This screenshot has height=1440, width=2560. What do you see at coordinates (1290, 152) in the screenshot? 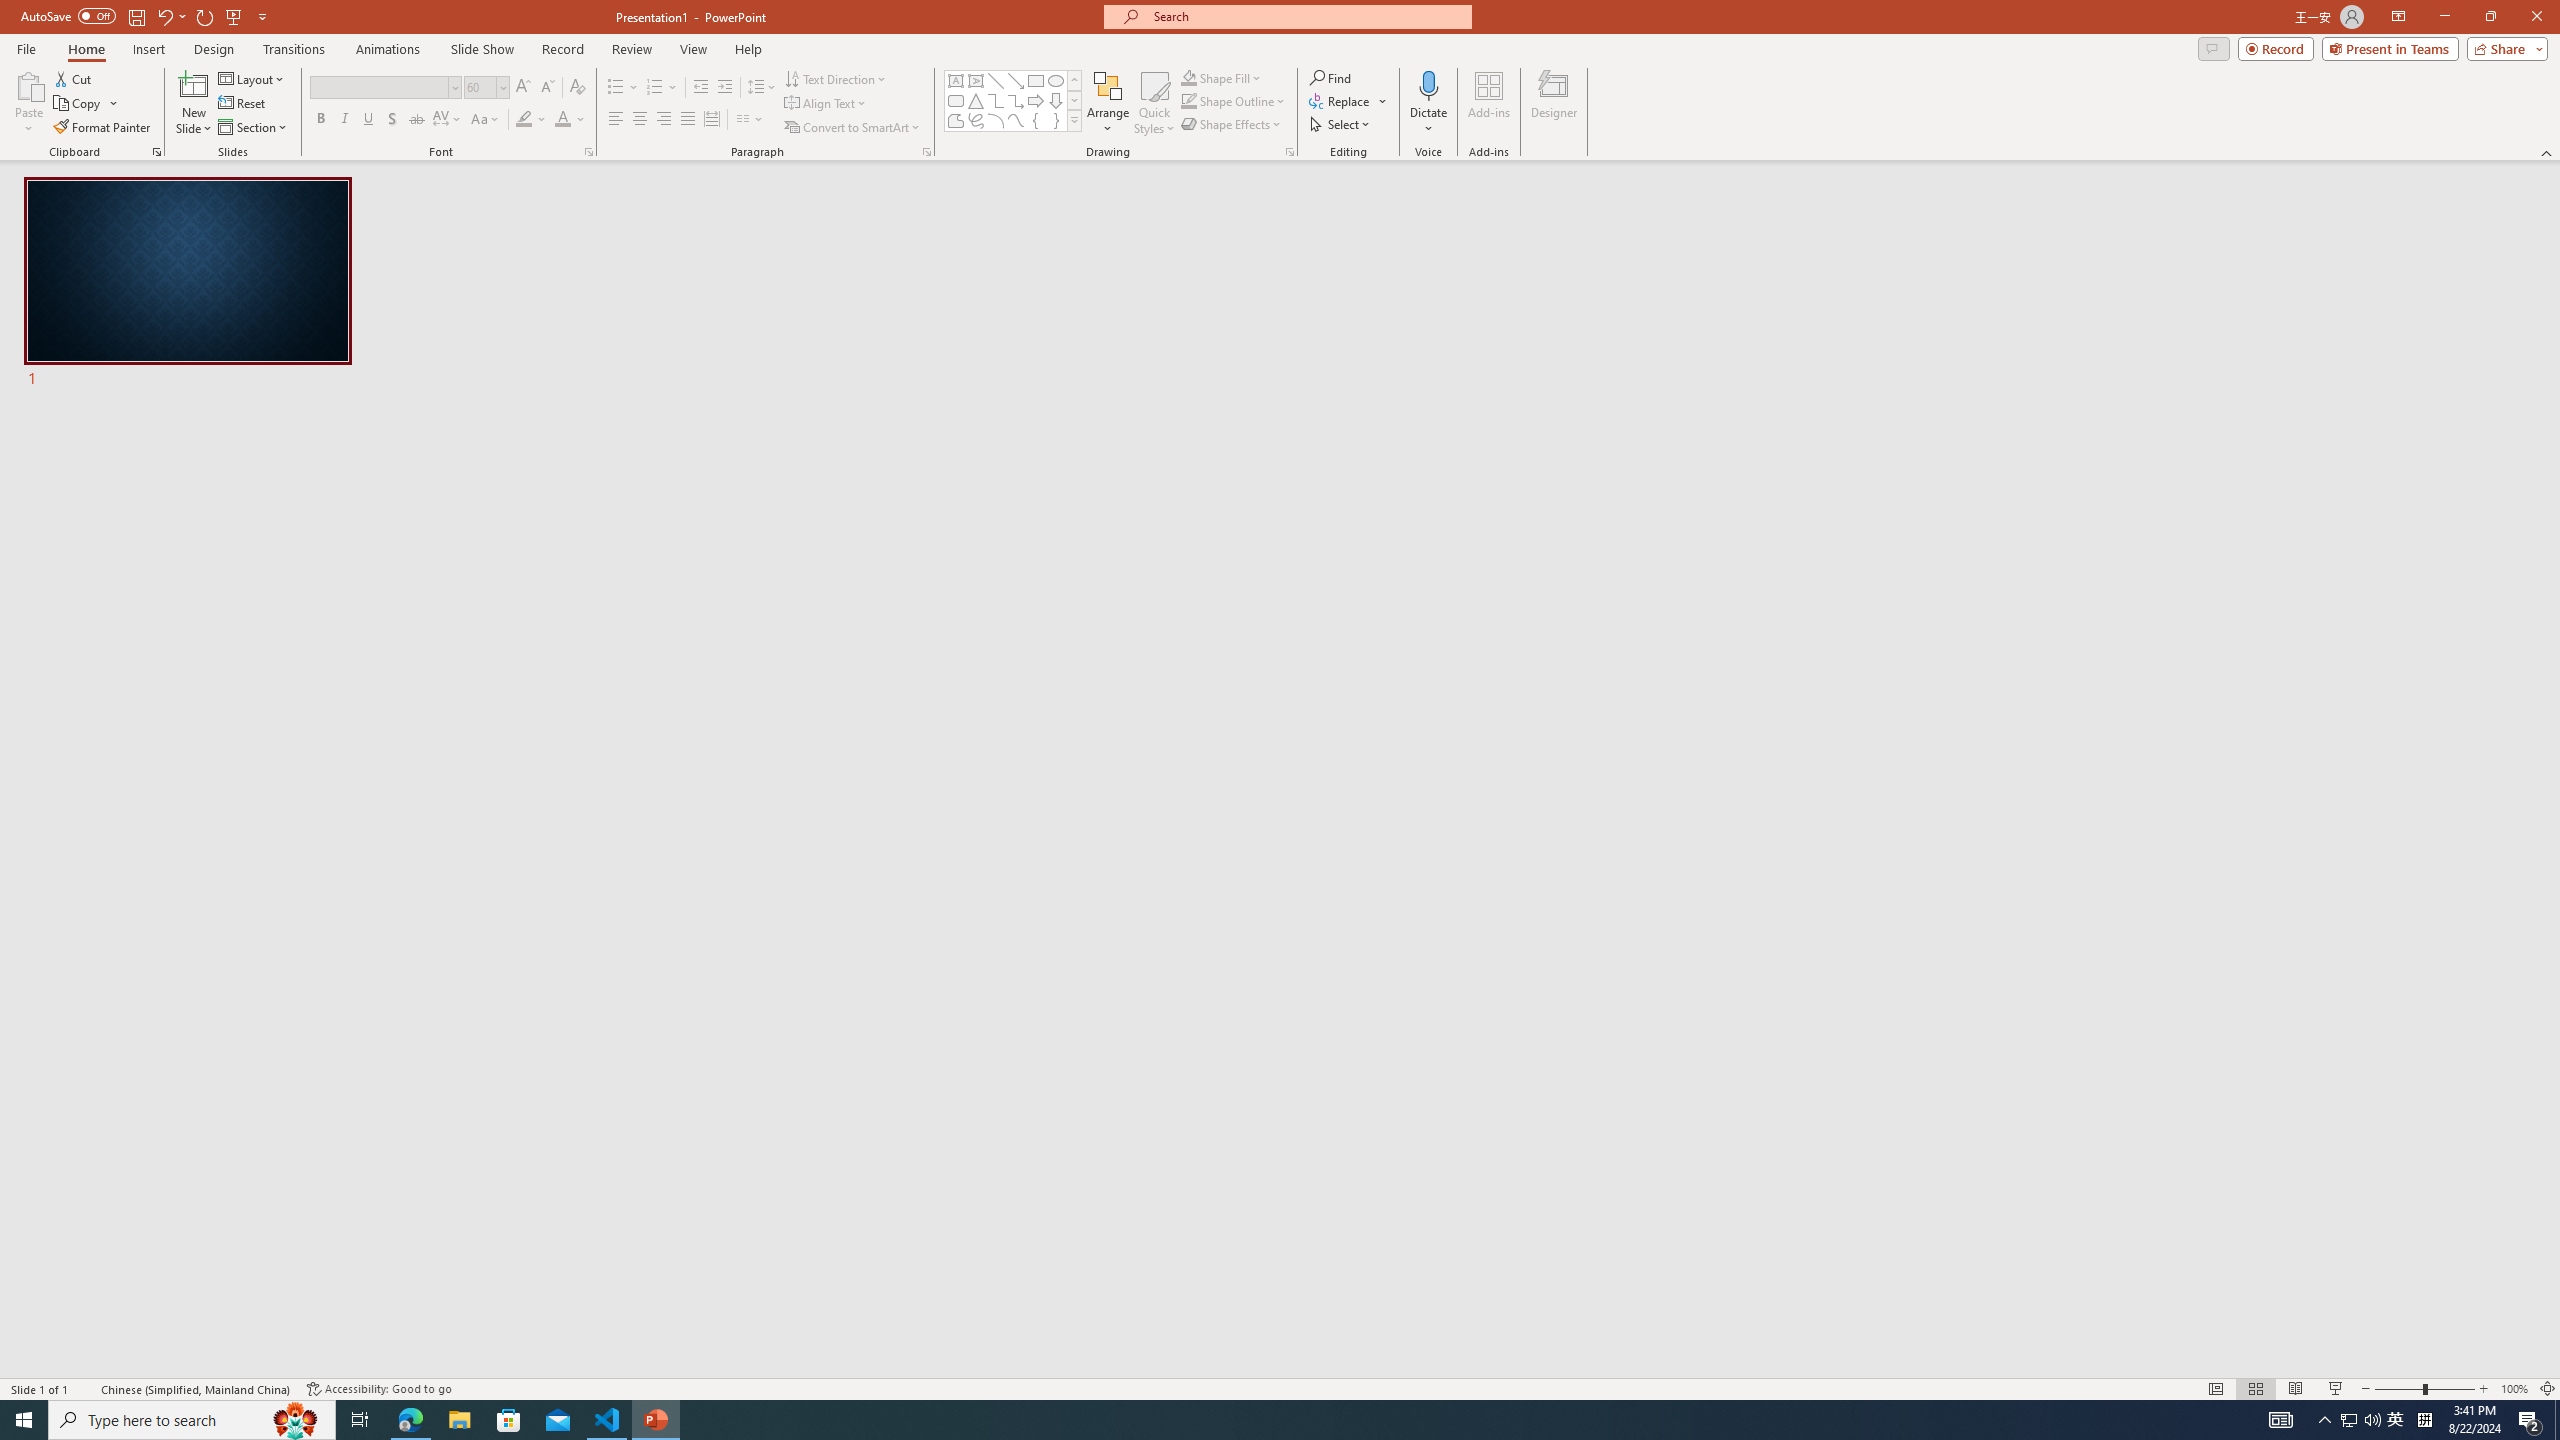
I see `Format Object...` at bounding box center [1290, 152].